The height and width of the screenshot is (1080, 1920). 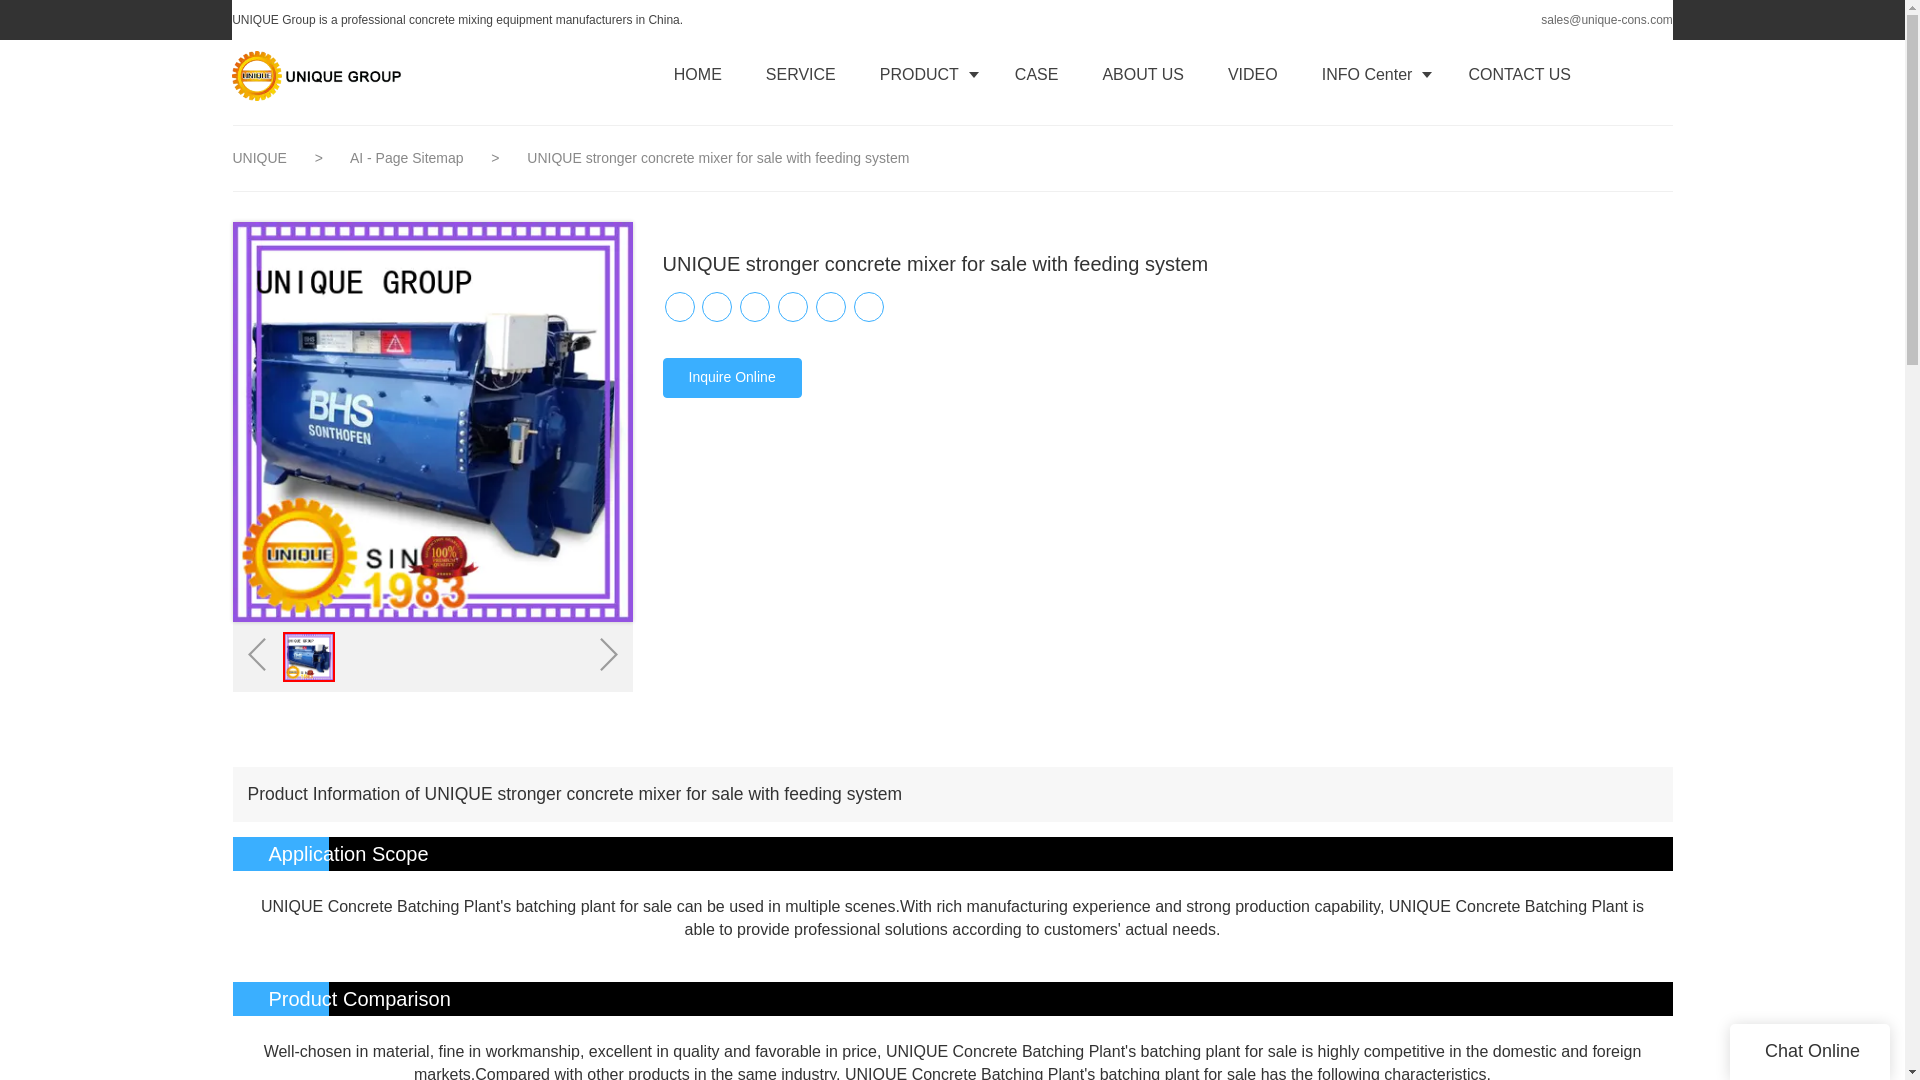 What do you see at coordinates (408, 158) in the screenshot?
I see `AI - Page Sitemap` at bounding box center [408, 158].